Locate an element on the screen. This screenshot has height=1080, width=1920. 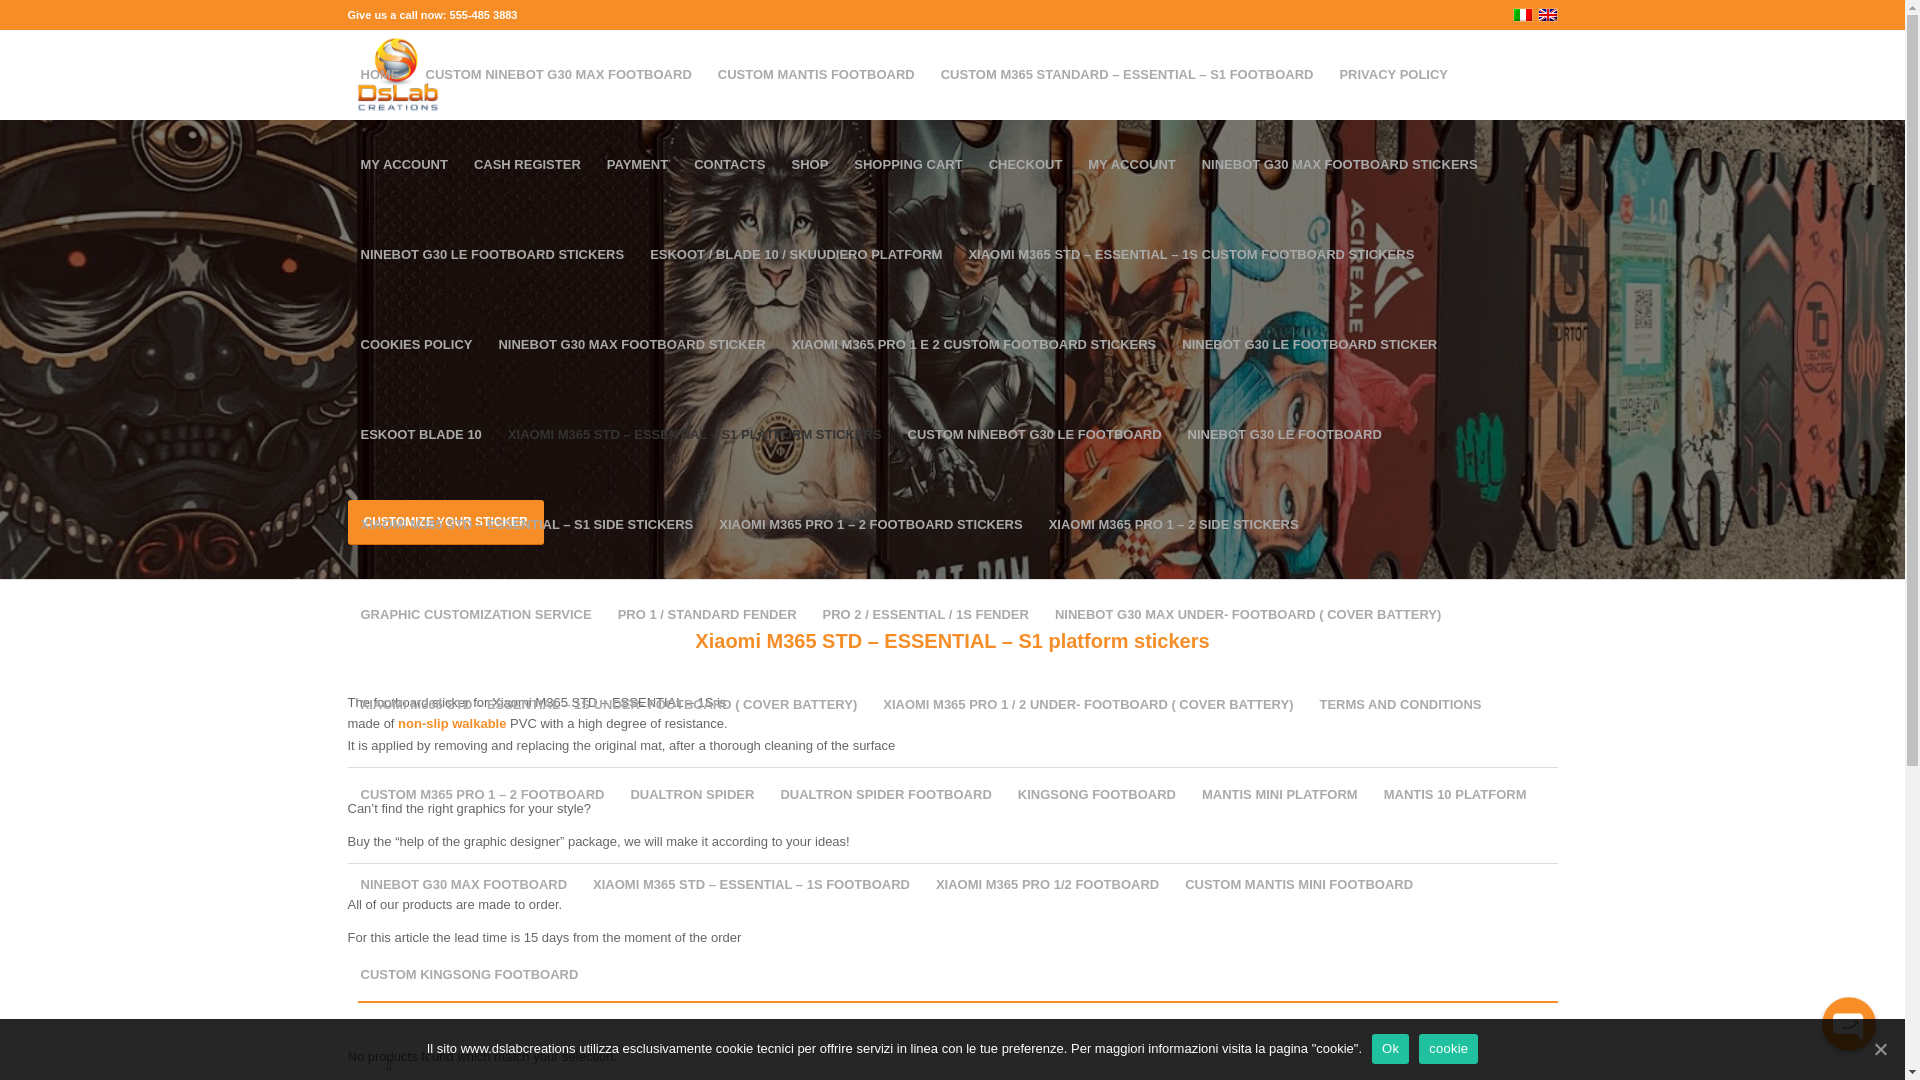
NINEBOT G30 MAX FOOTBOARD STICKERS is located at coordinates (1340, 164).